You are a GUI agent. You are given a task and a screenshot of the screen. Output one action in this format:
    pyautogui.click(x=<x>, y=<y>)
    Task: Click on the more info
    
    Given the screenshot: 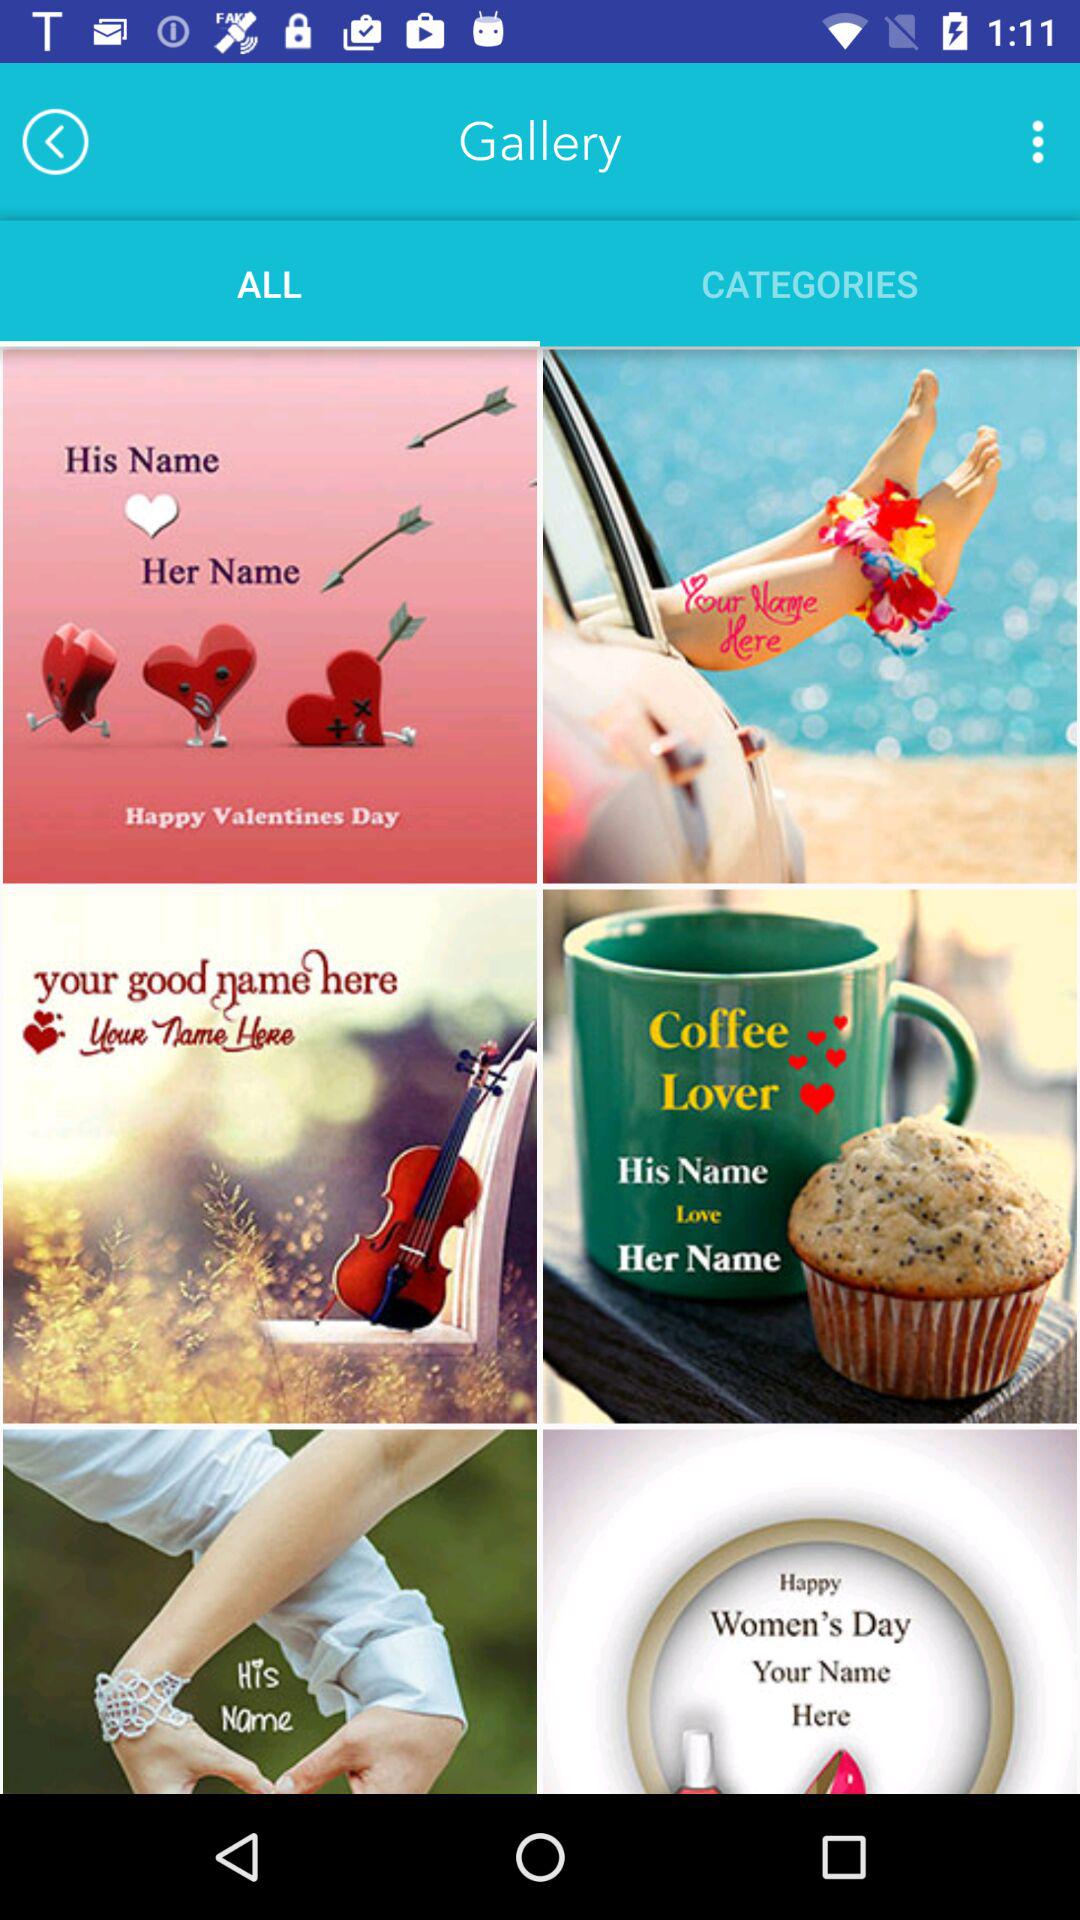 What is the action you would take?
    pyautogui.click(x=1038, y=141)
    